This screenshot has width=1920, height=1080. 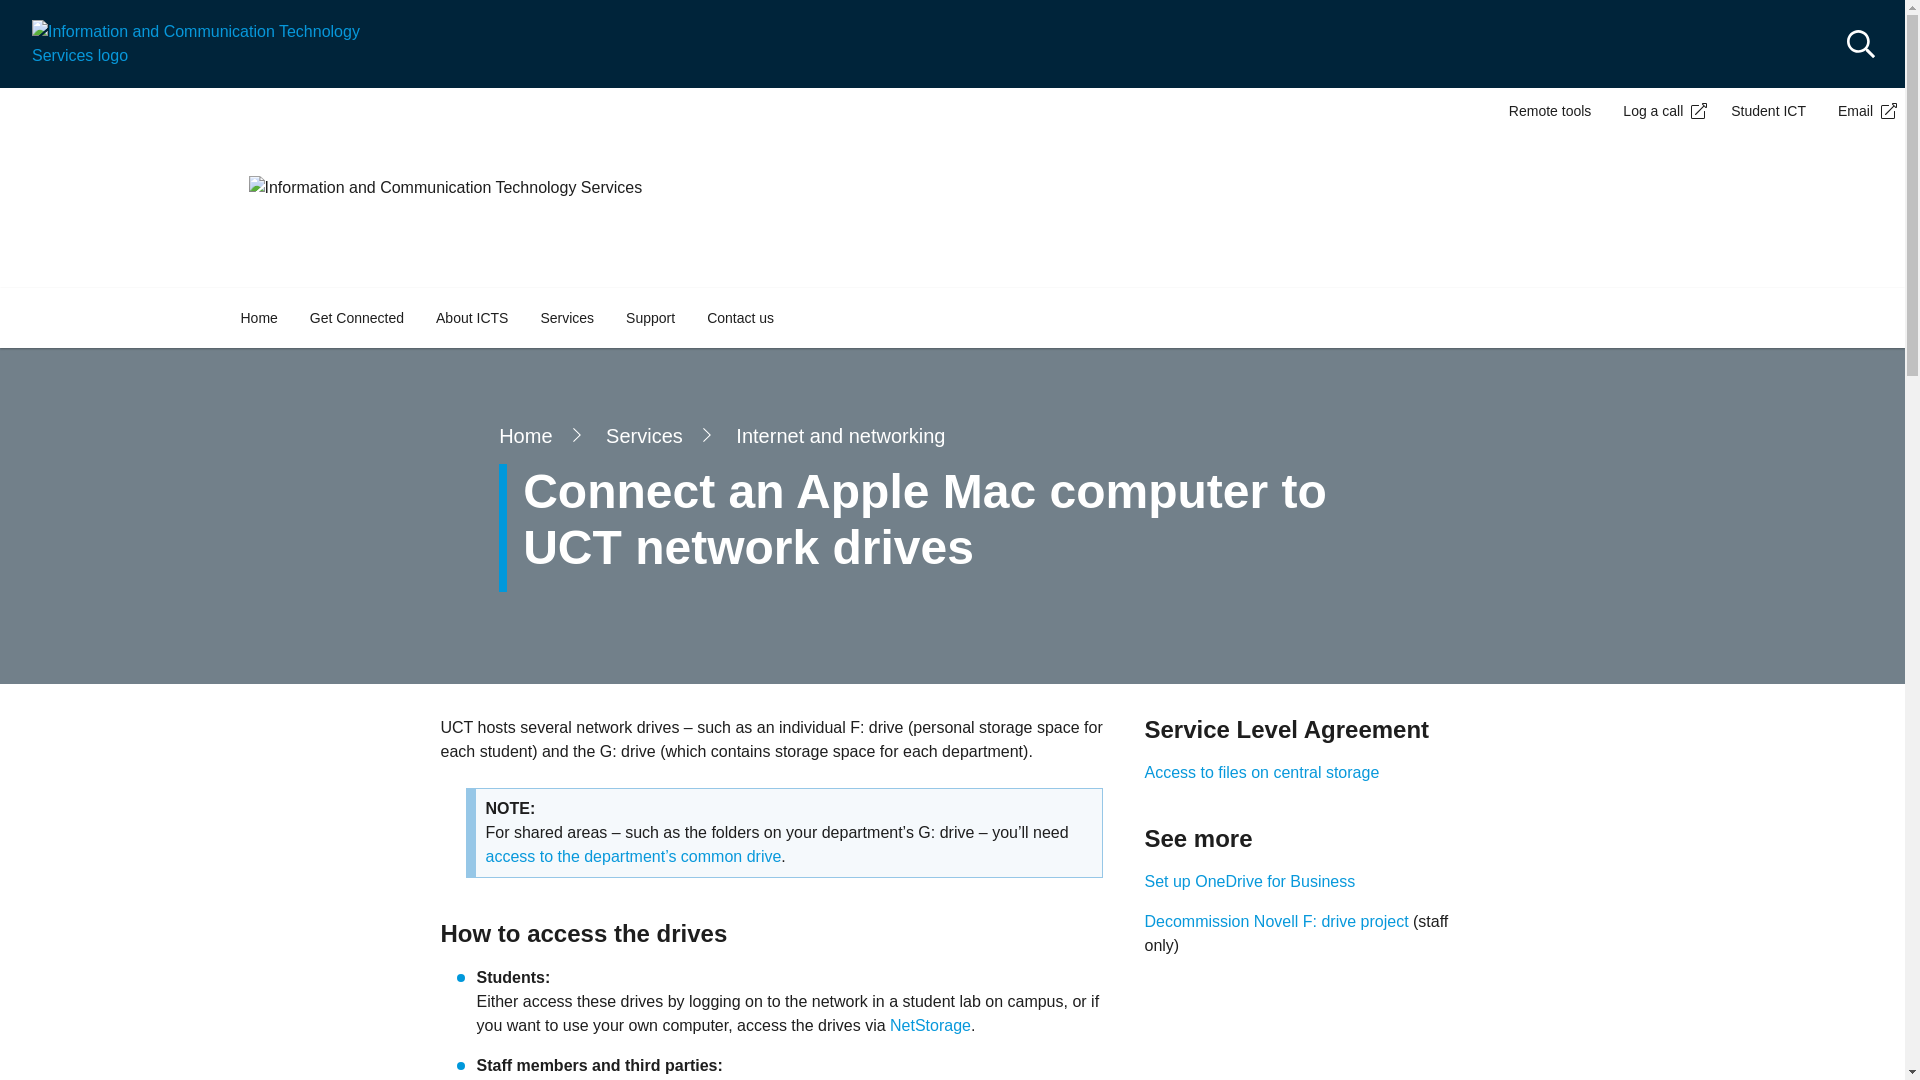 What do you see at coordinates (356, 318) in the screenshot?
I see `Get Connected` at bounding box center [356, 318].